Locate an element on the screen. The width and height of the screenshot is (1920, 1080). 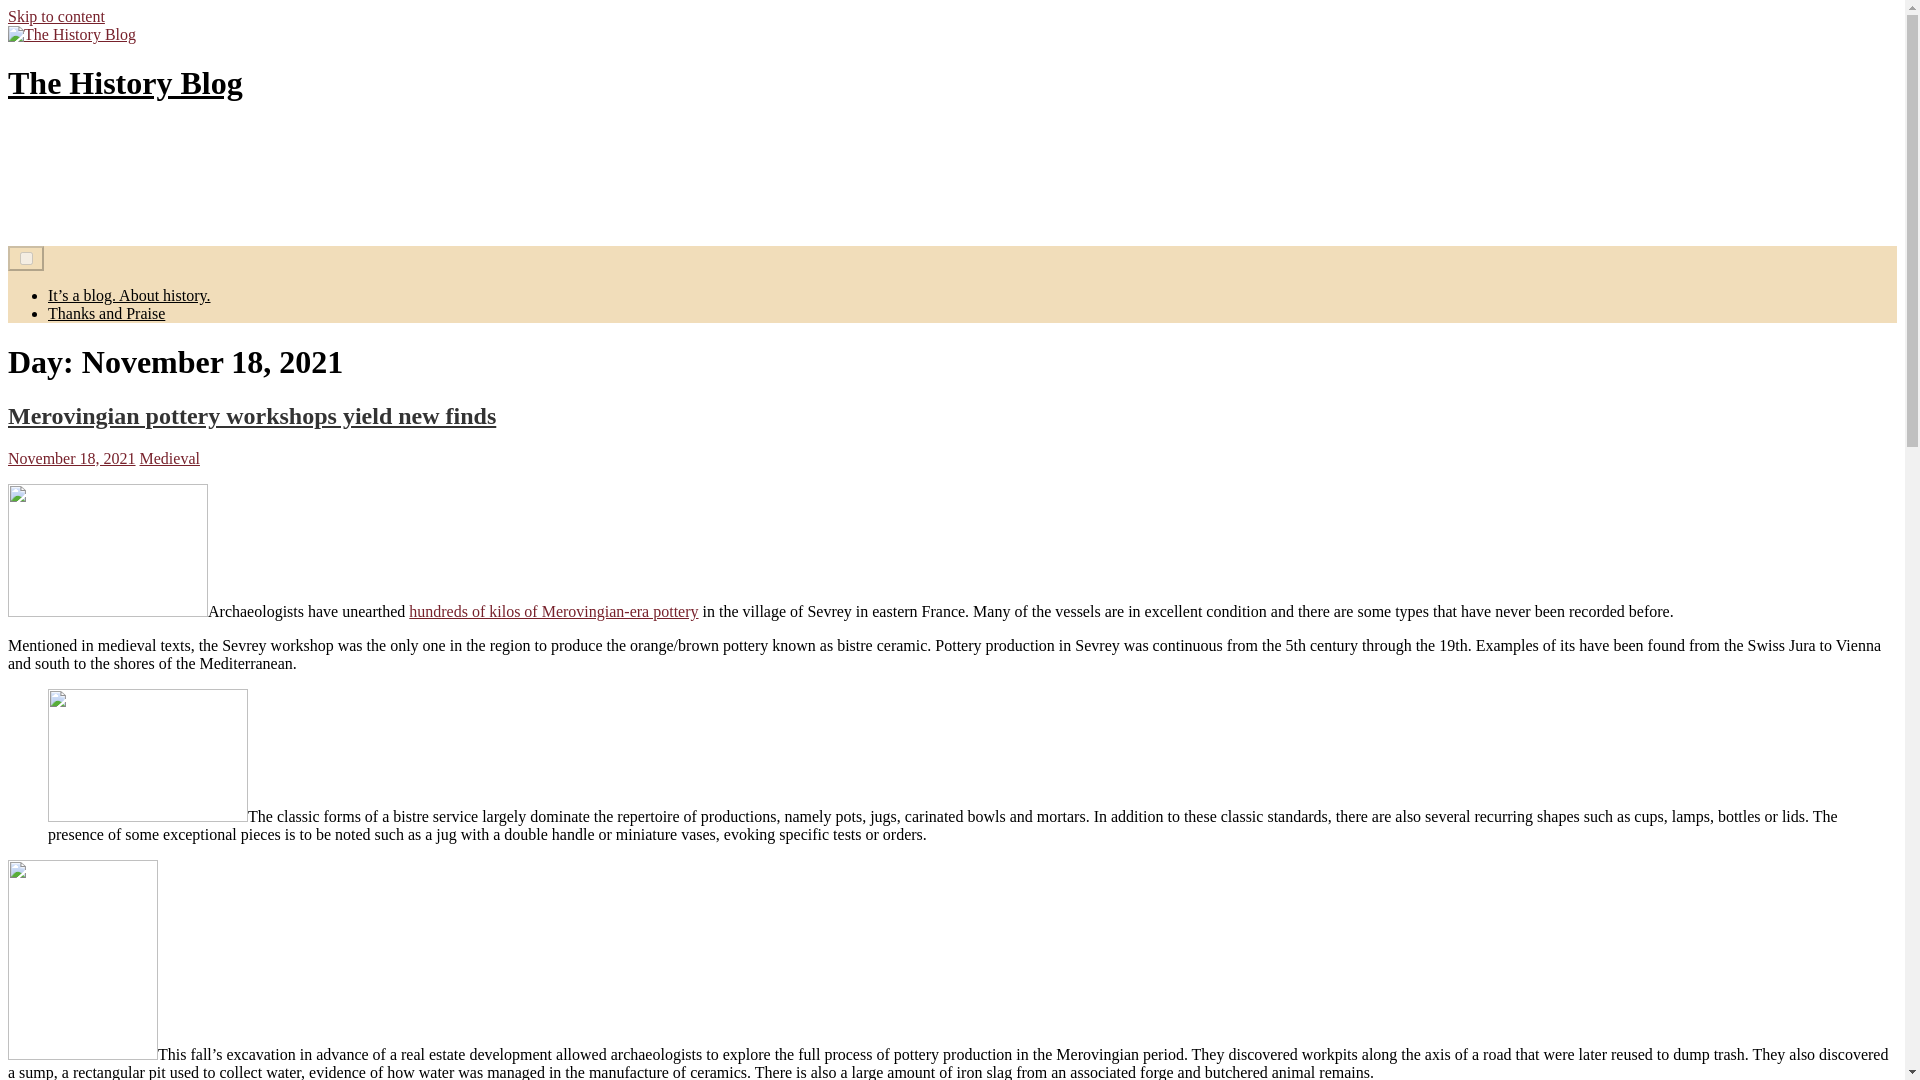
Miniaure vase. Photo by P. Quenton, Inrap. is located at coordinates (148, 755).